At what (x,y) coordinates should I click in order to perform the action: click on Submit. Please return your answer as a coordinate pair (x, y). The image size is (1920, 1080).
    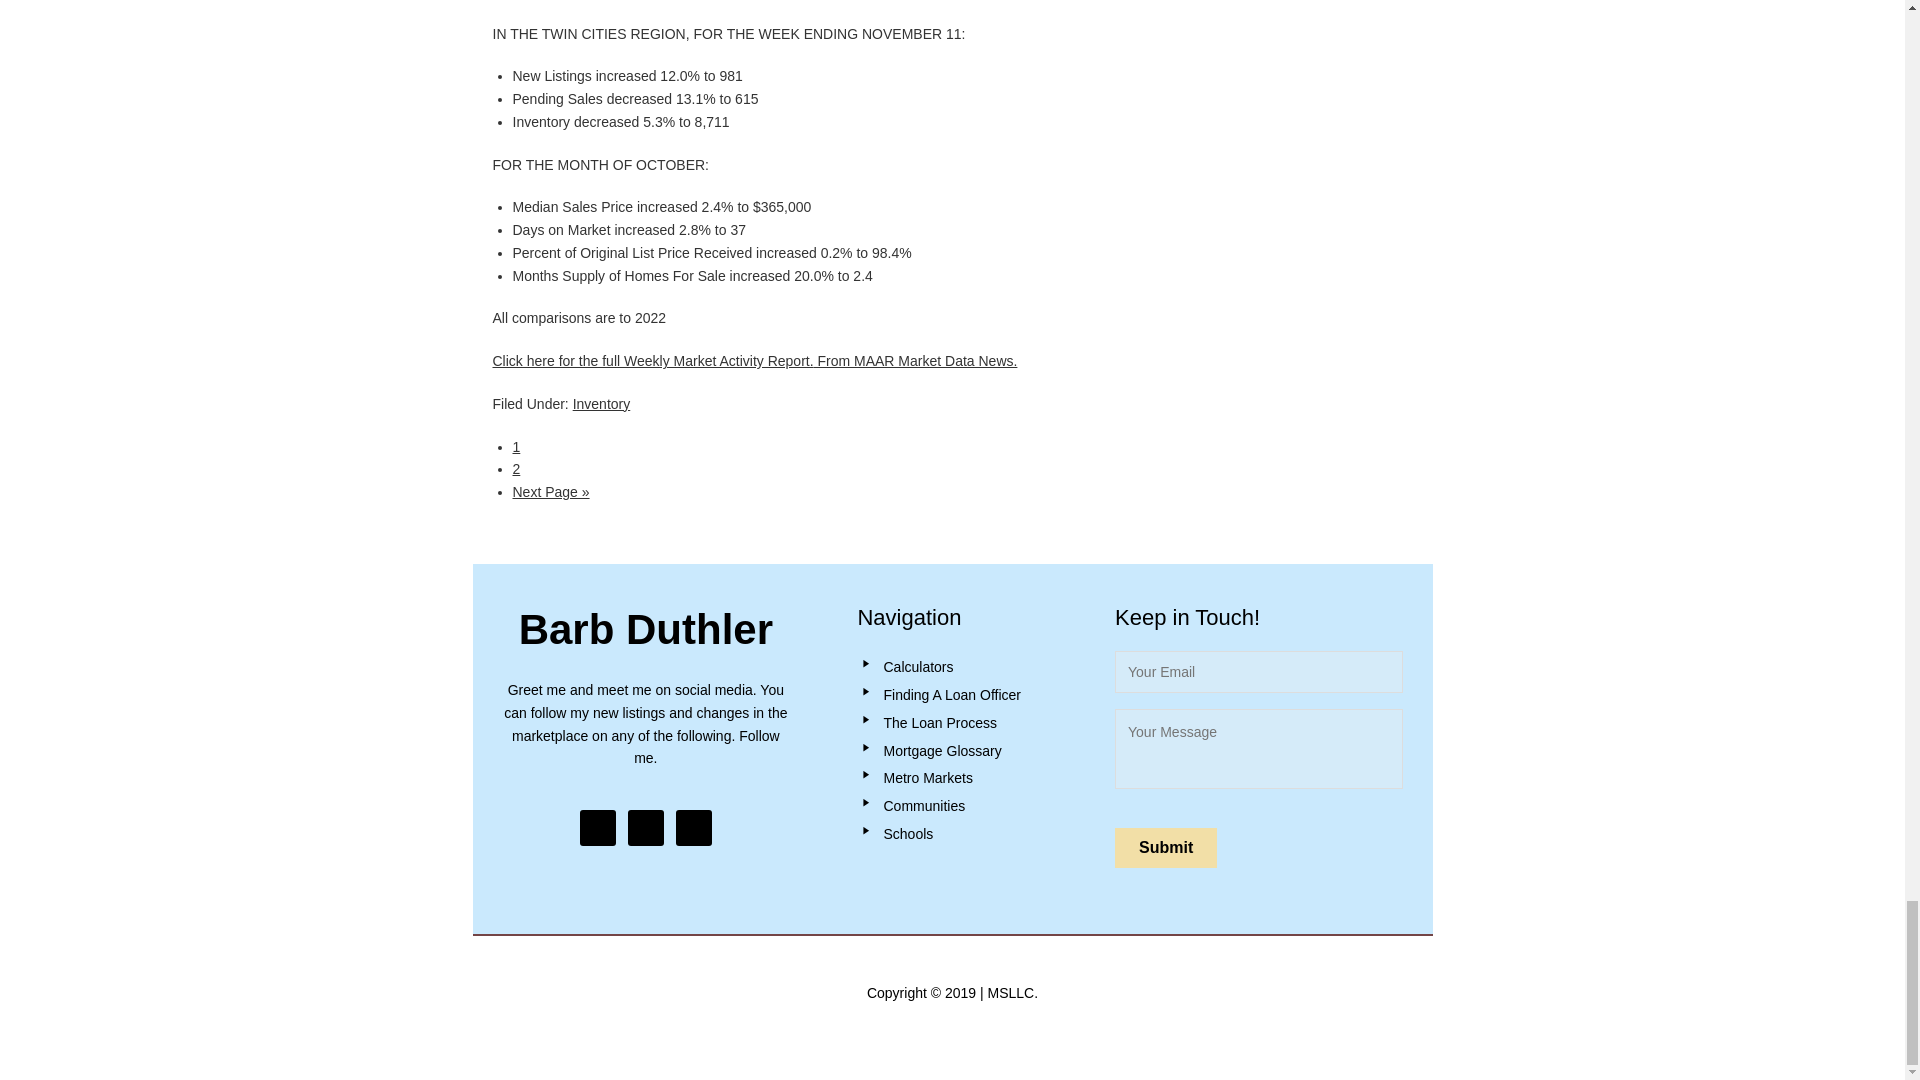
    Looking at the image, I should click on (1166, 848).